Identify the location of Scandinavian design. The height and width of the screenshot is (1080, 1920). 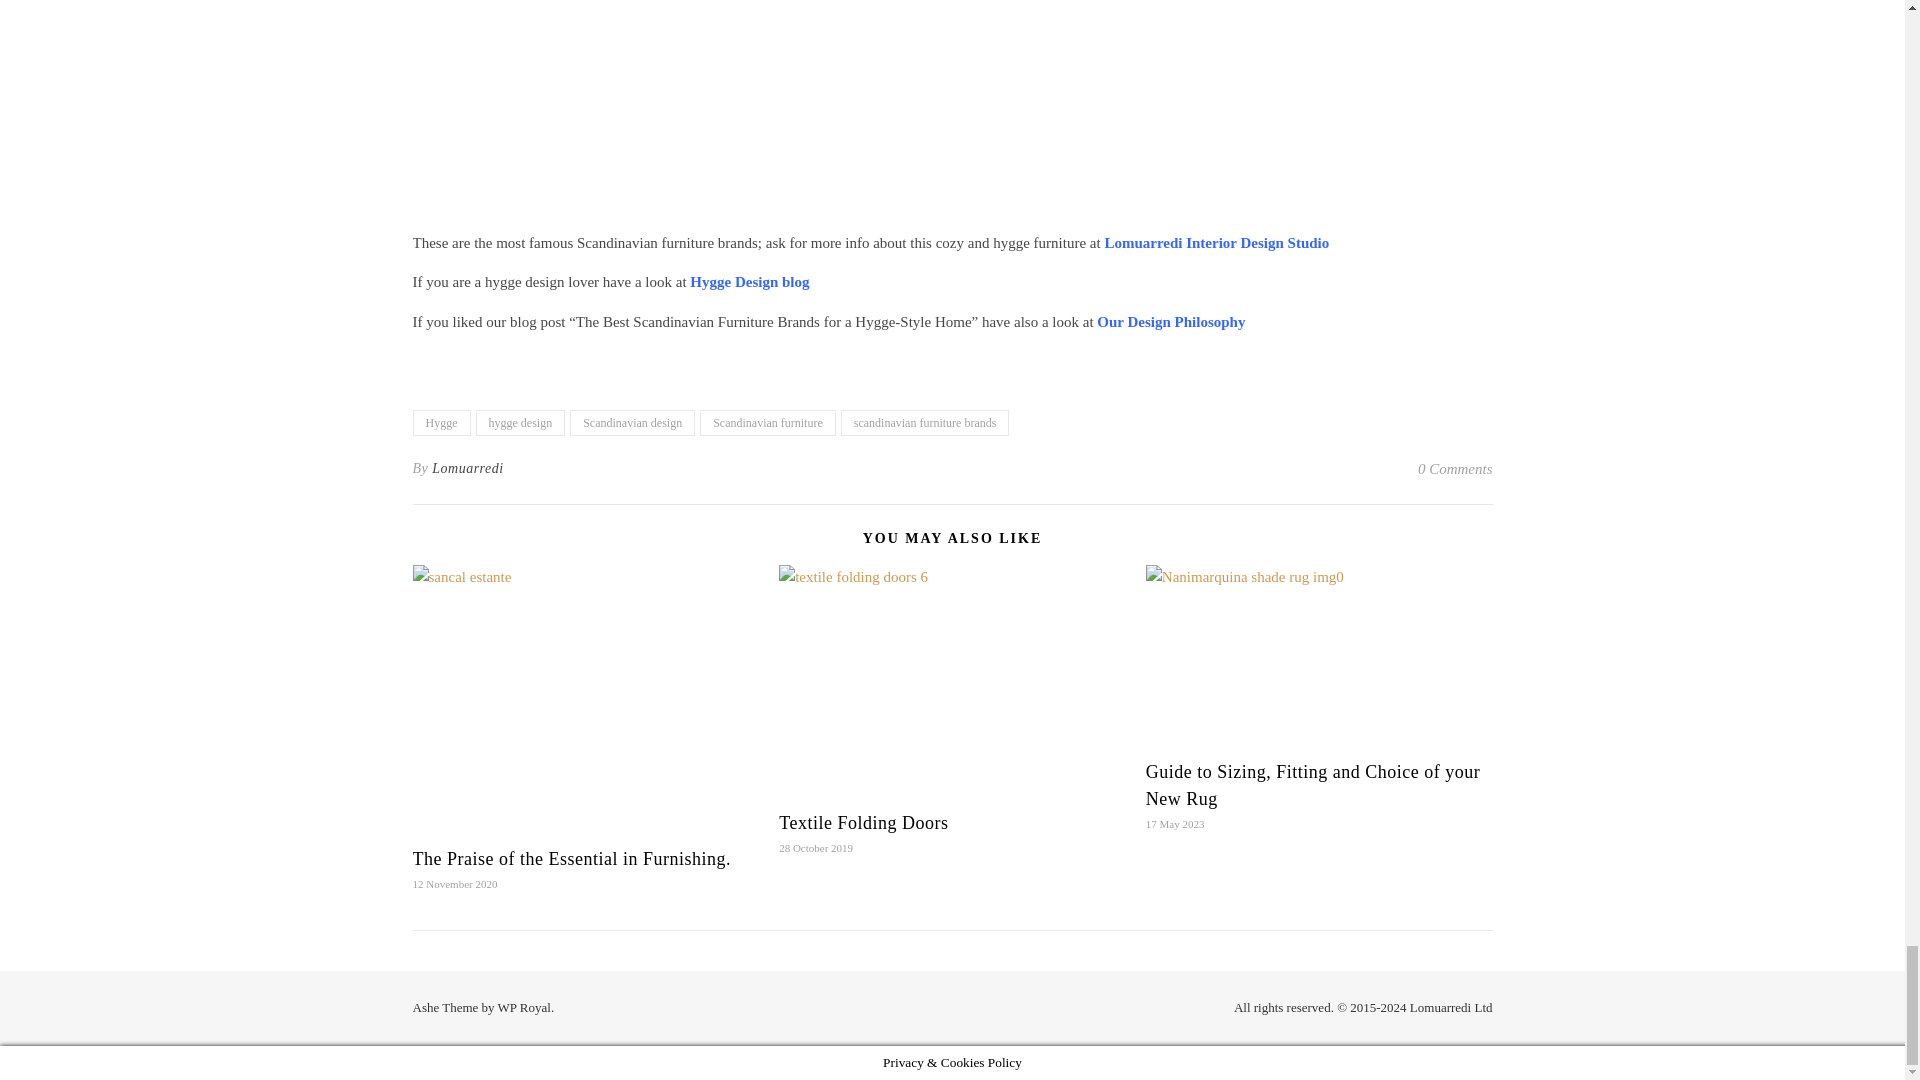
(632, 423).